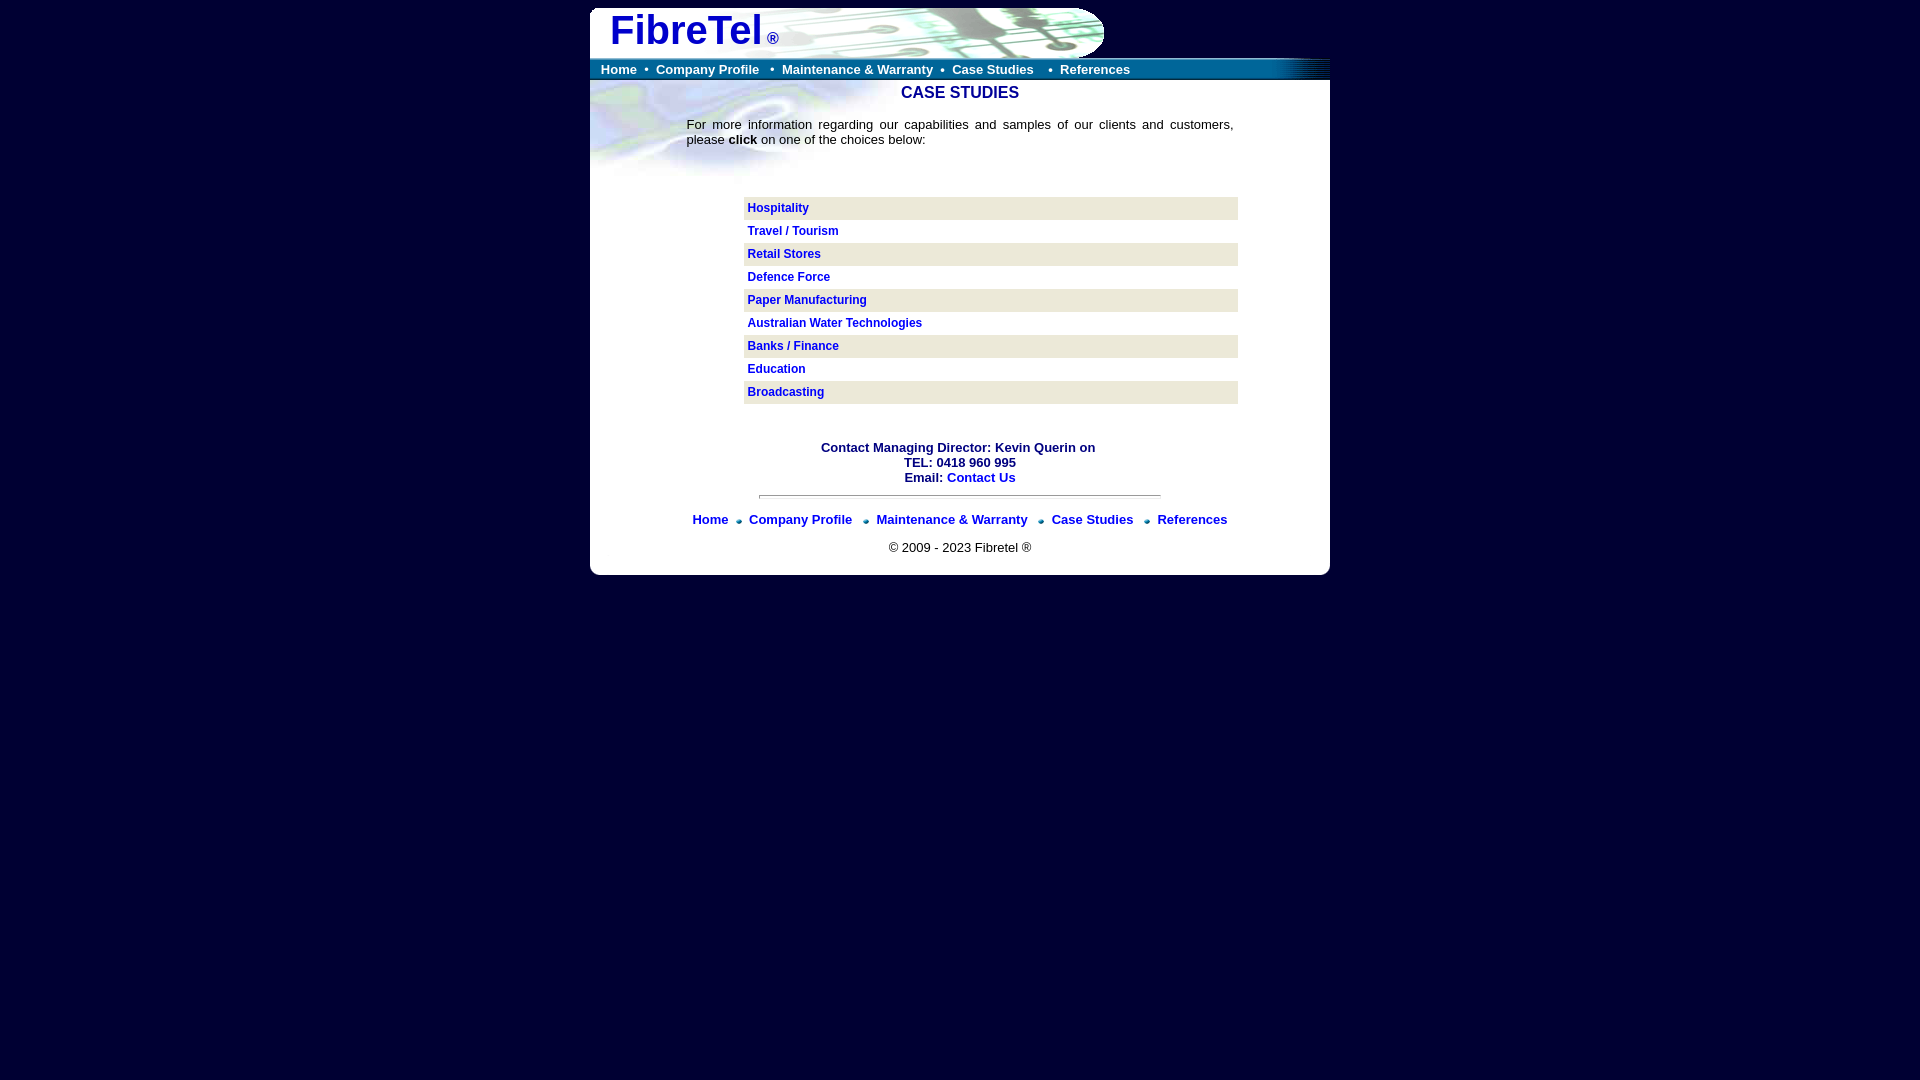 This screenshot has height=1080, width=1920. Describe the element at coordinates (794, 346) in the screenshot. I see `Banks / Finance` at that location.